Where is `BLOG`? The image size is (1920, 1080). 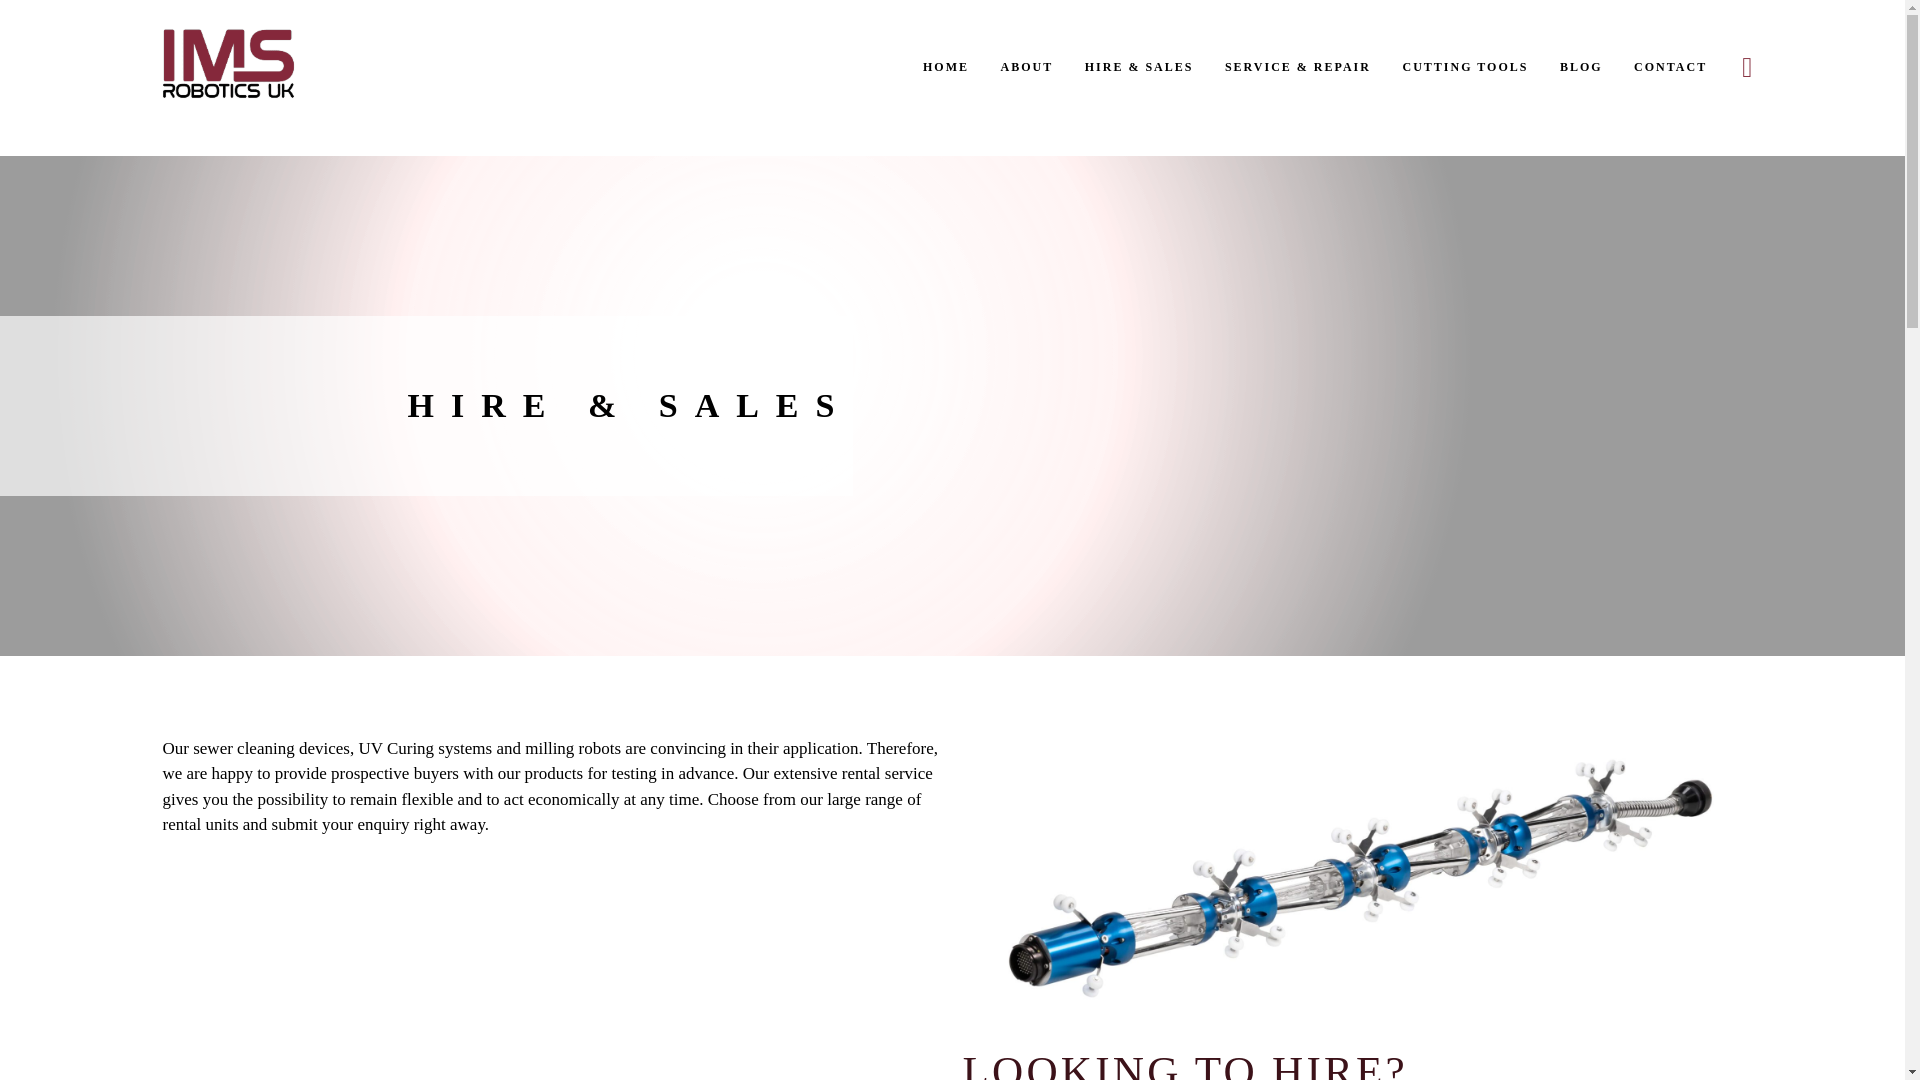 BLOG is located at coordinates (1580, 67).